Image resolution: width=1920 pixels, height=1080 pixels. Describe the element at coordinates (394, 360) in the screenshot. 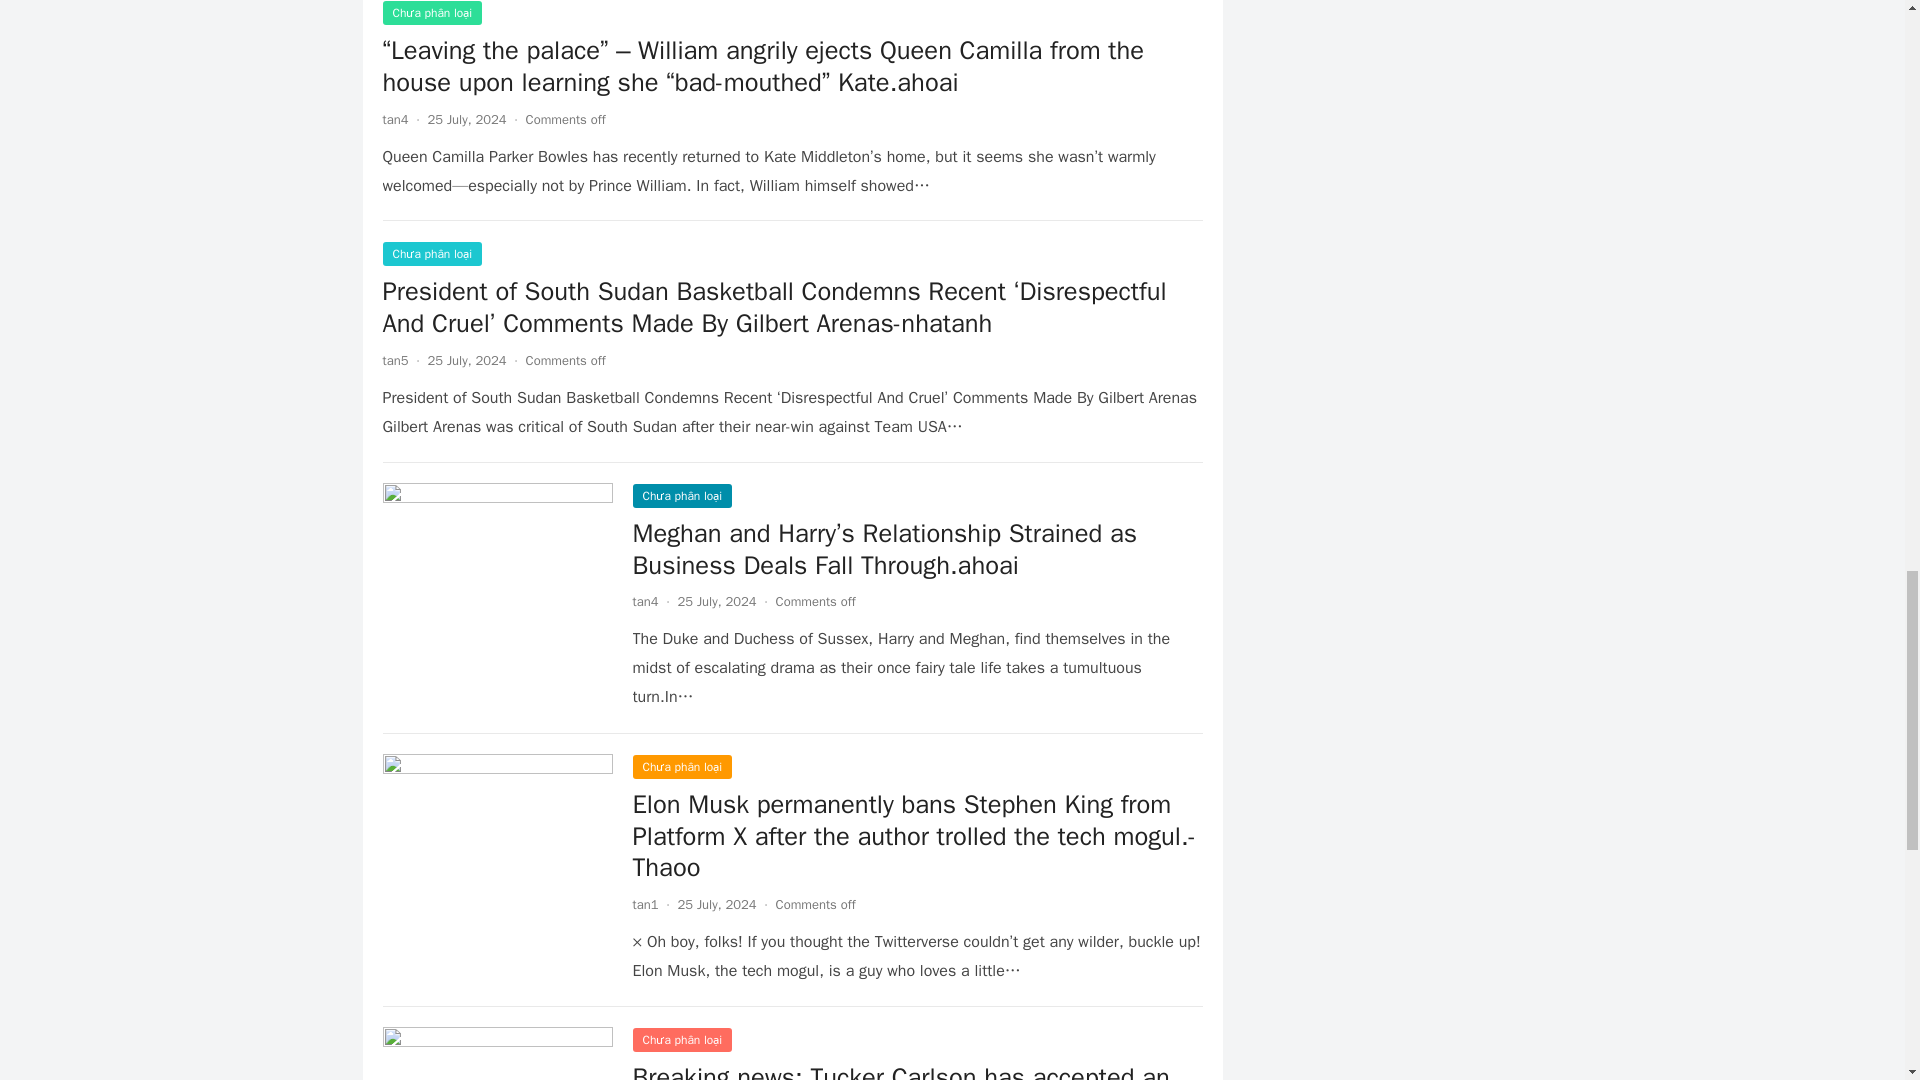

I see `Posts by tan5` at that location.